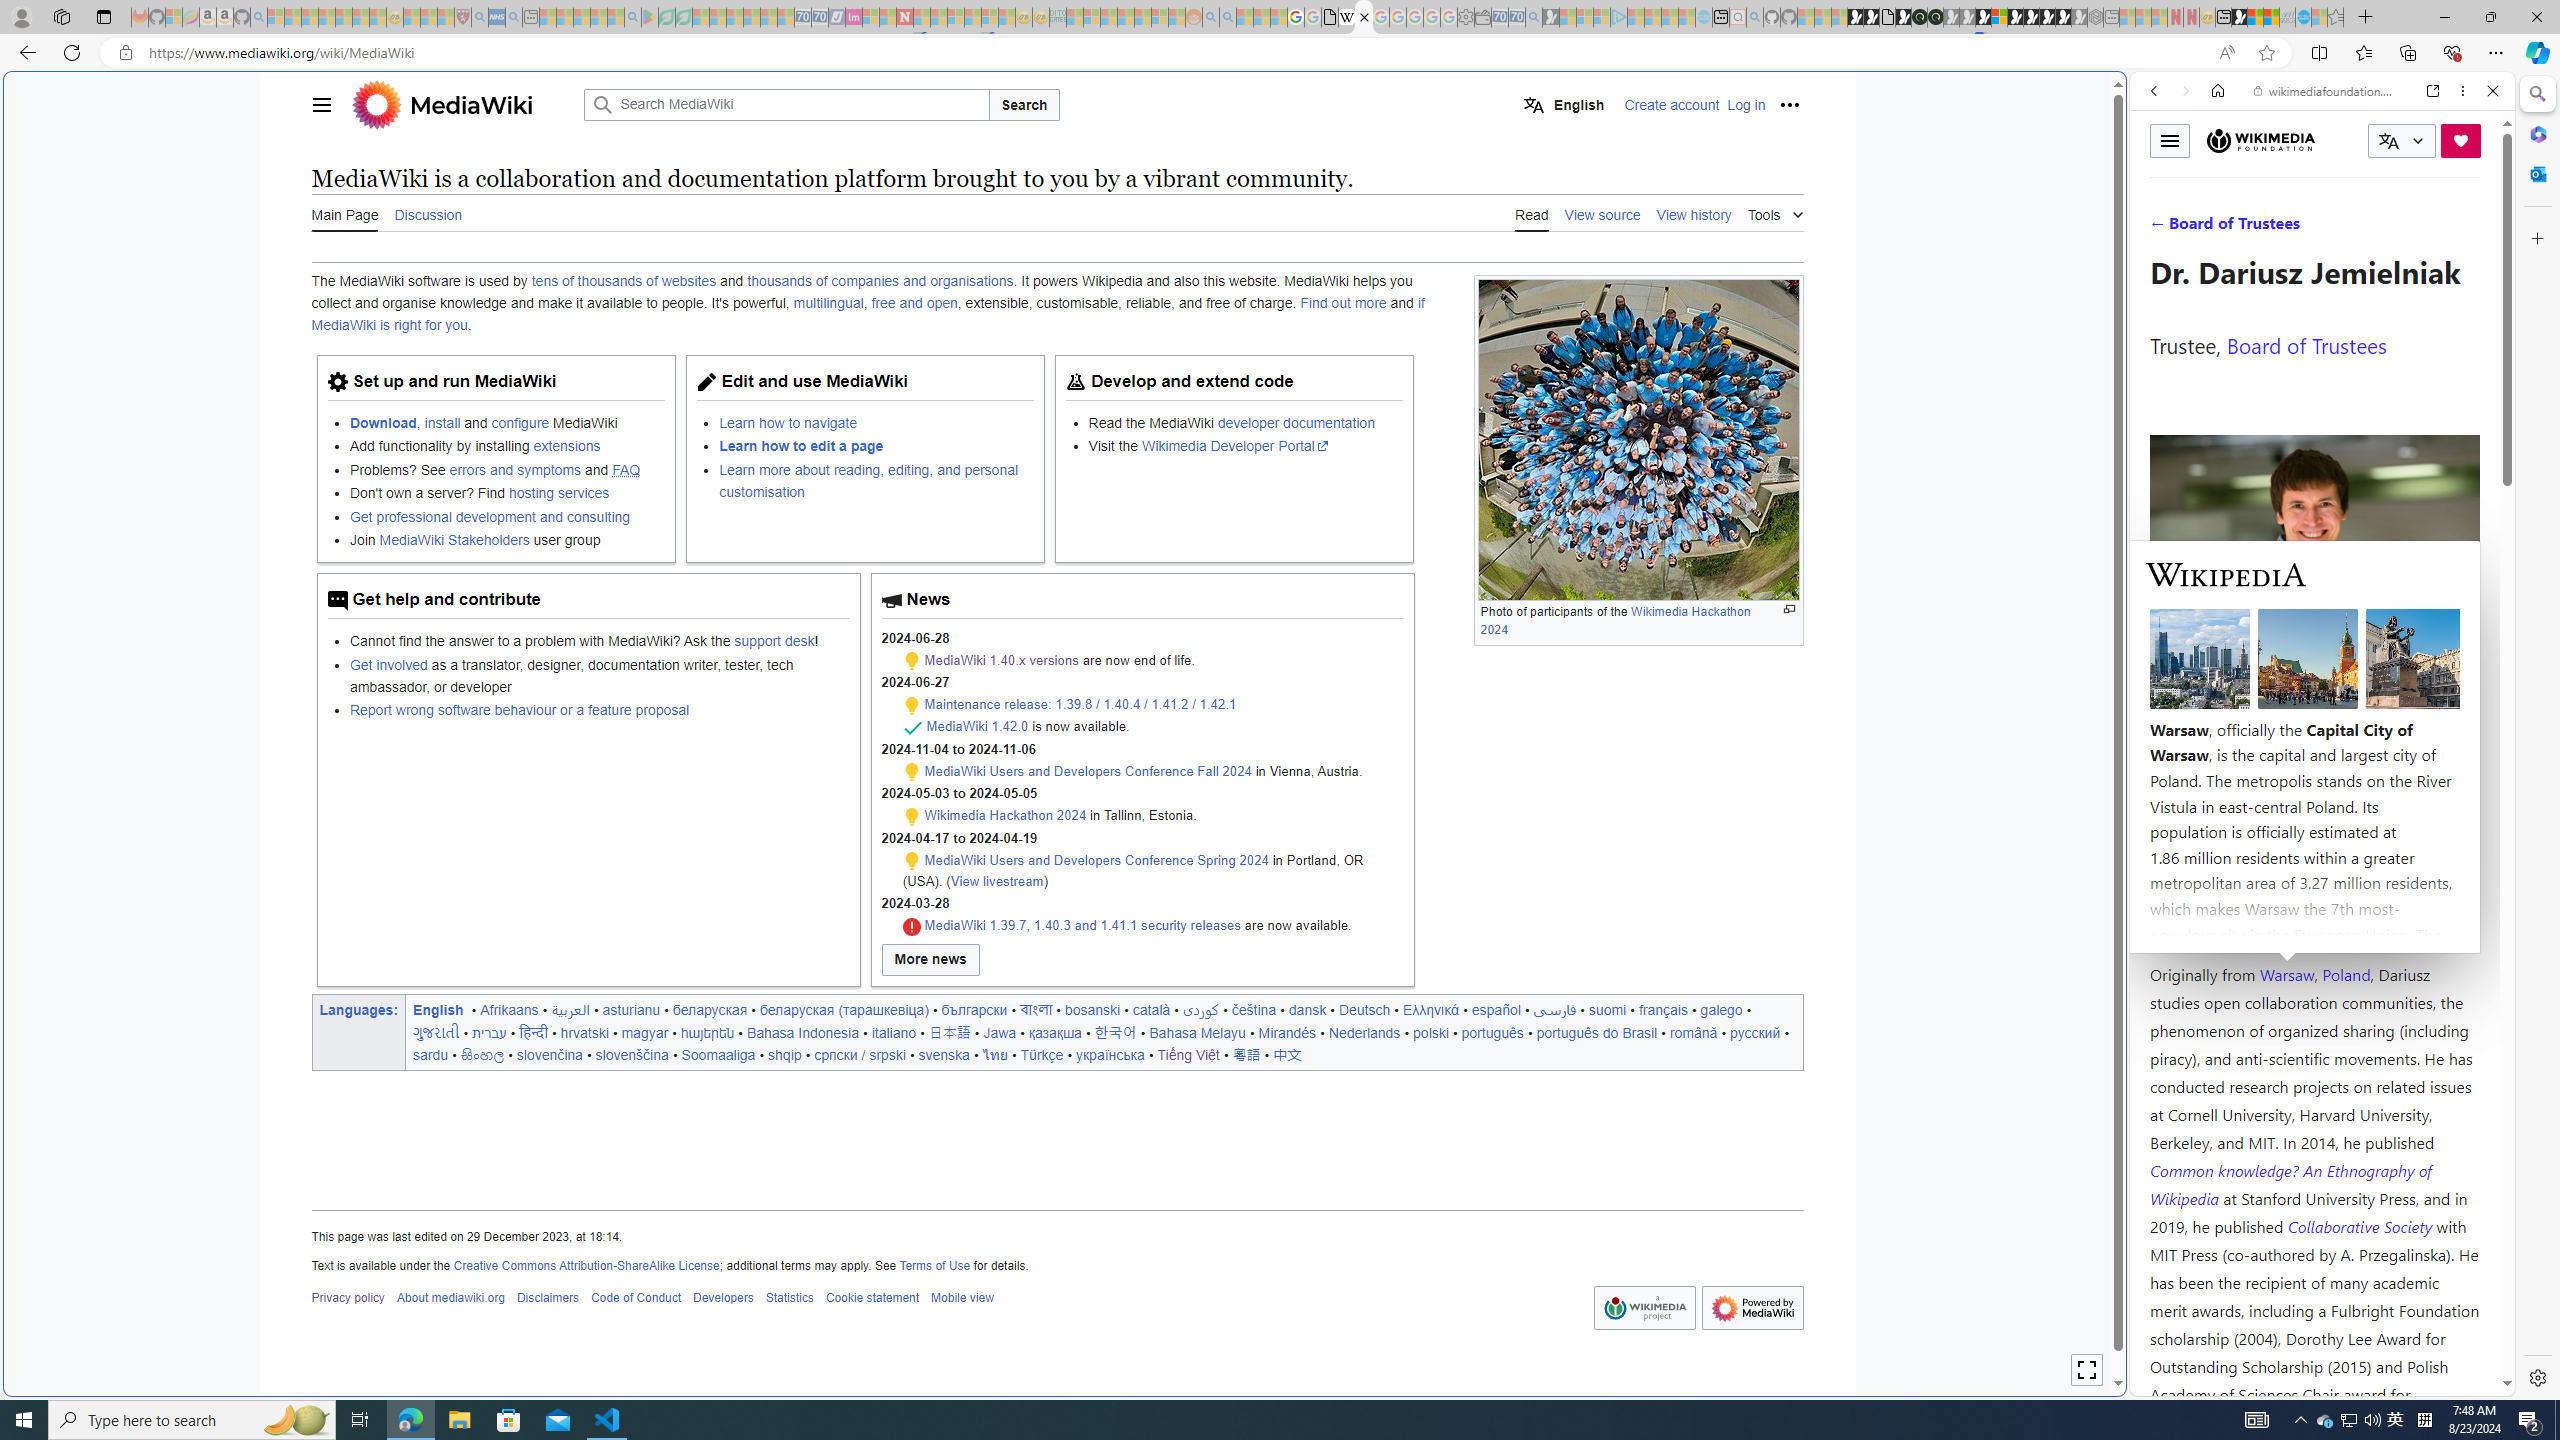 Image resolution: width=2560 pixels, height=1440 pixels. I want to click on Collaborative Society , so click(2362, 1226).